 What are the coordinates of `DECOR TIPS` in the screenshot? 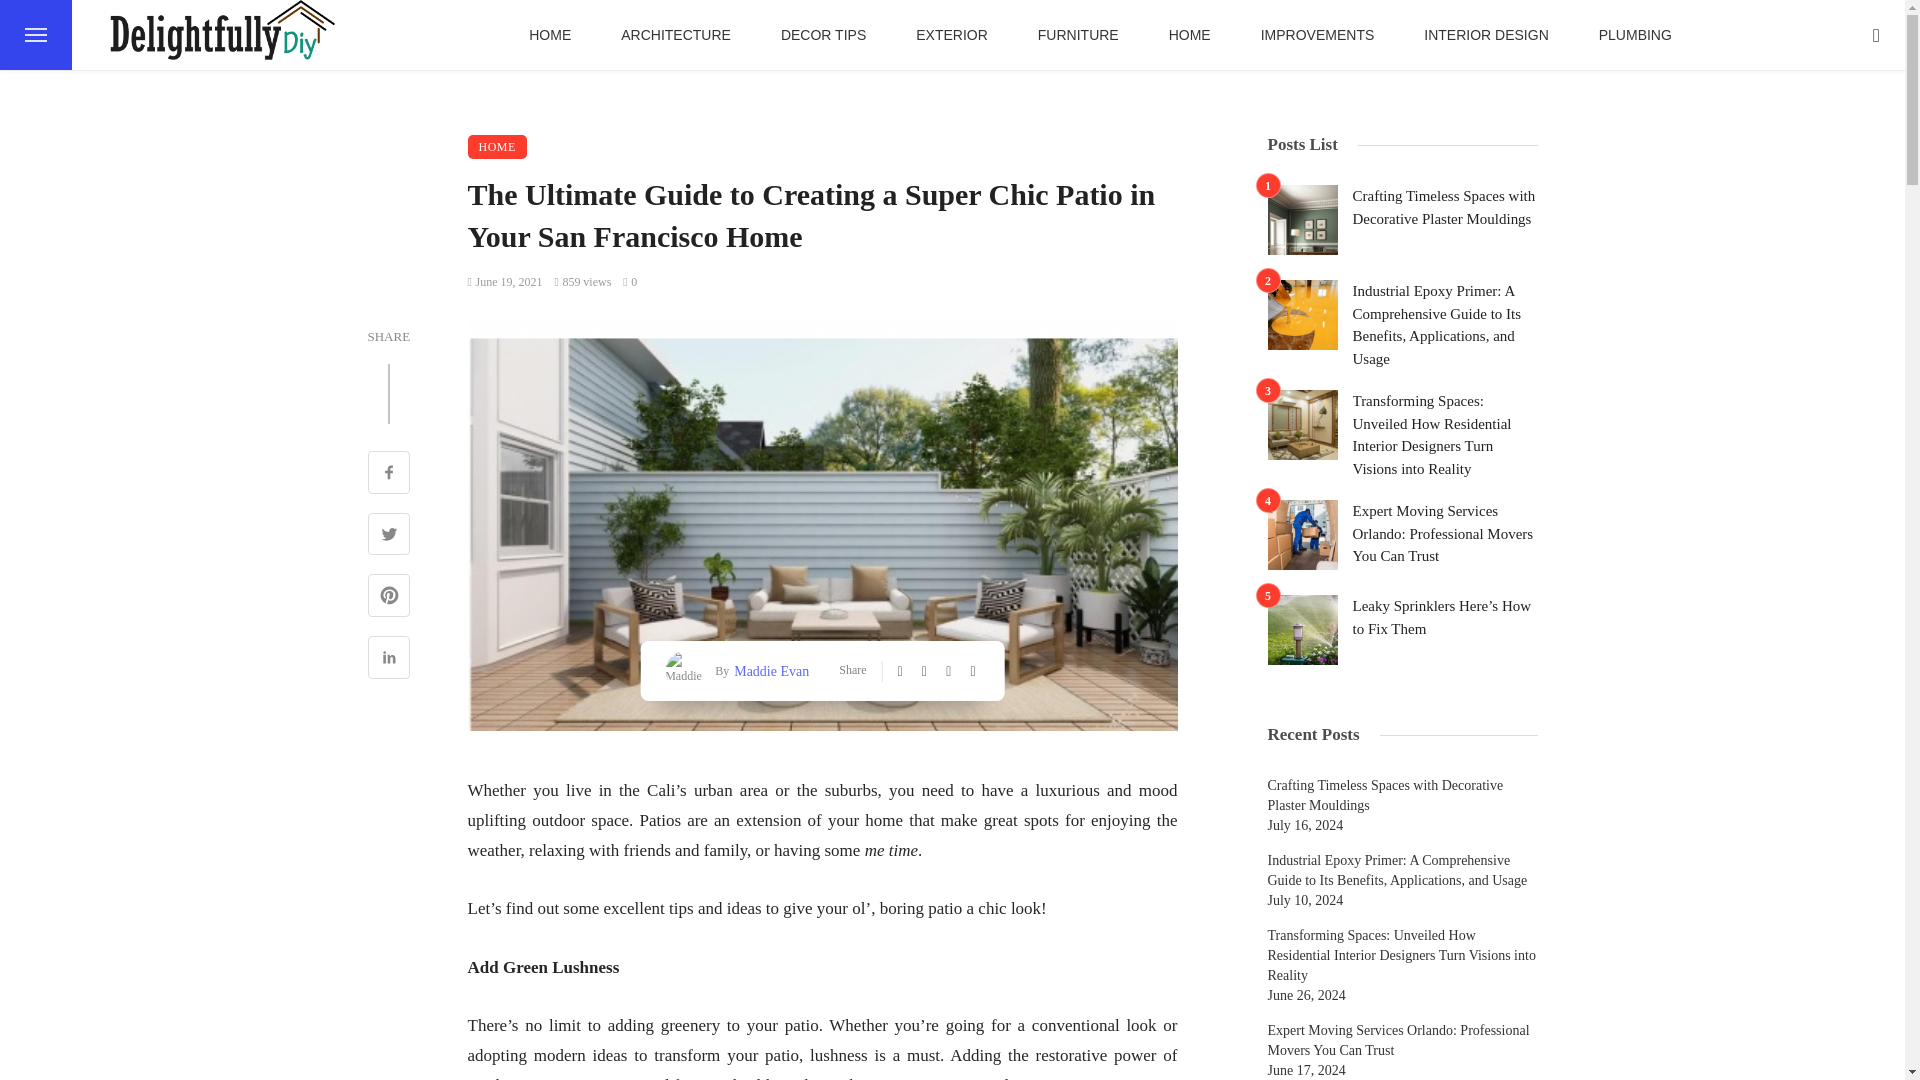 It's located at (823, 35).